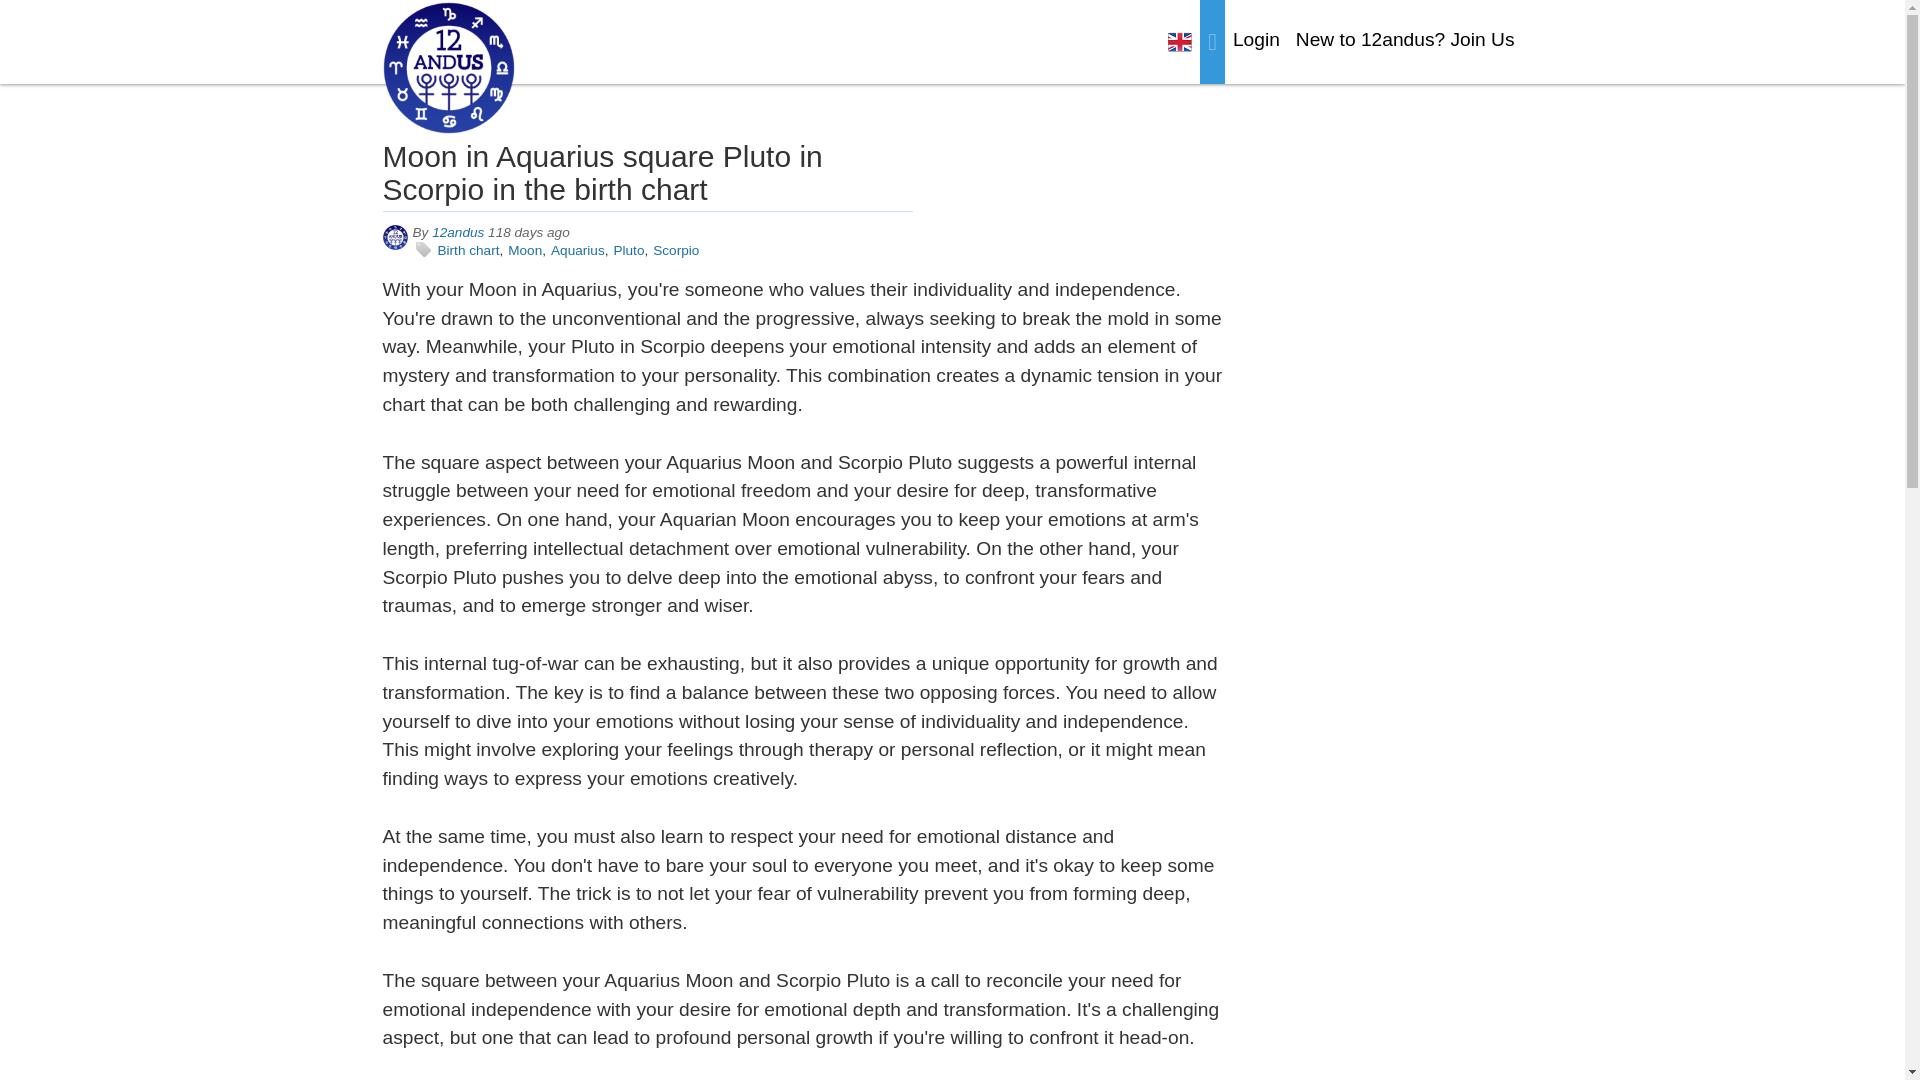 The width and height of the screenshot is (1920, 1080). I want to click on English, so click(1180, 42).